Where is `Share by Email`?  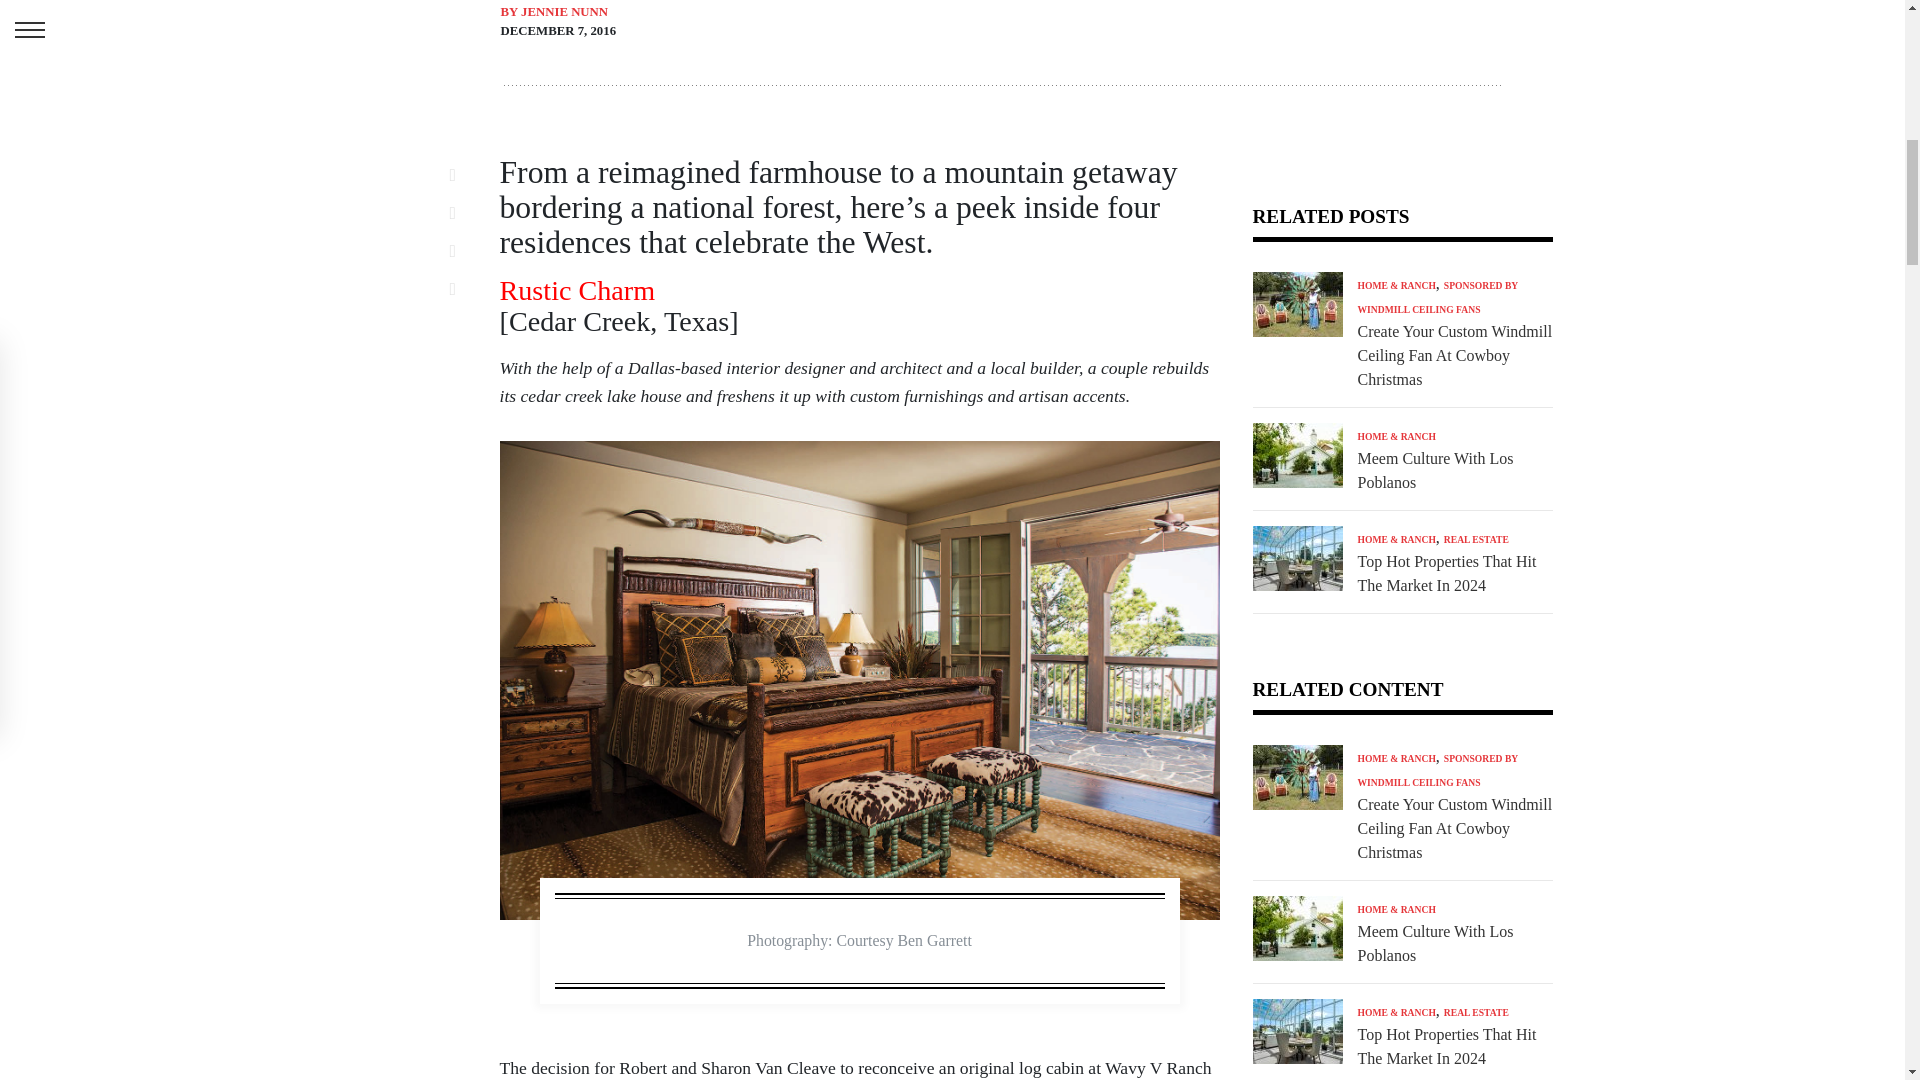 Share by Email is located at coordinates (464, 289).